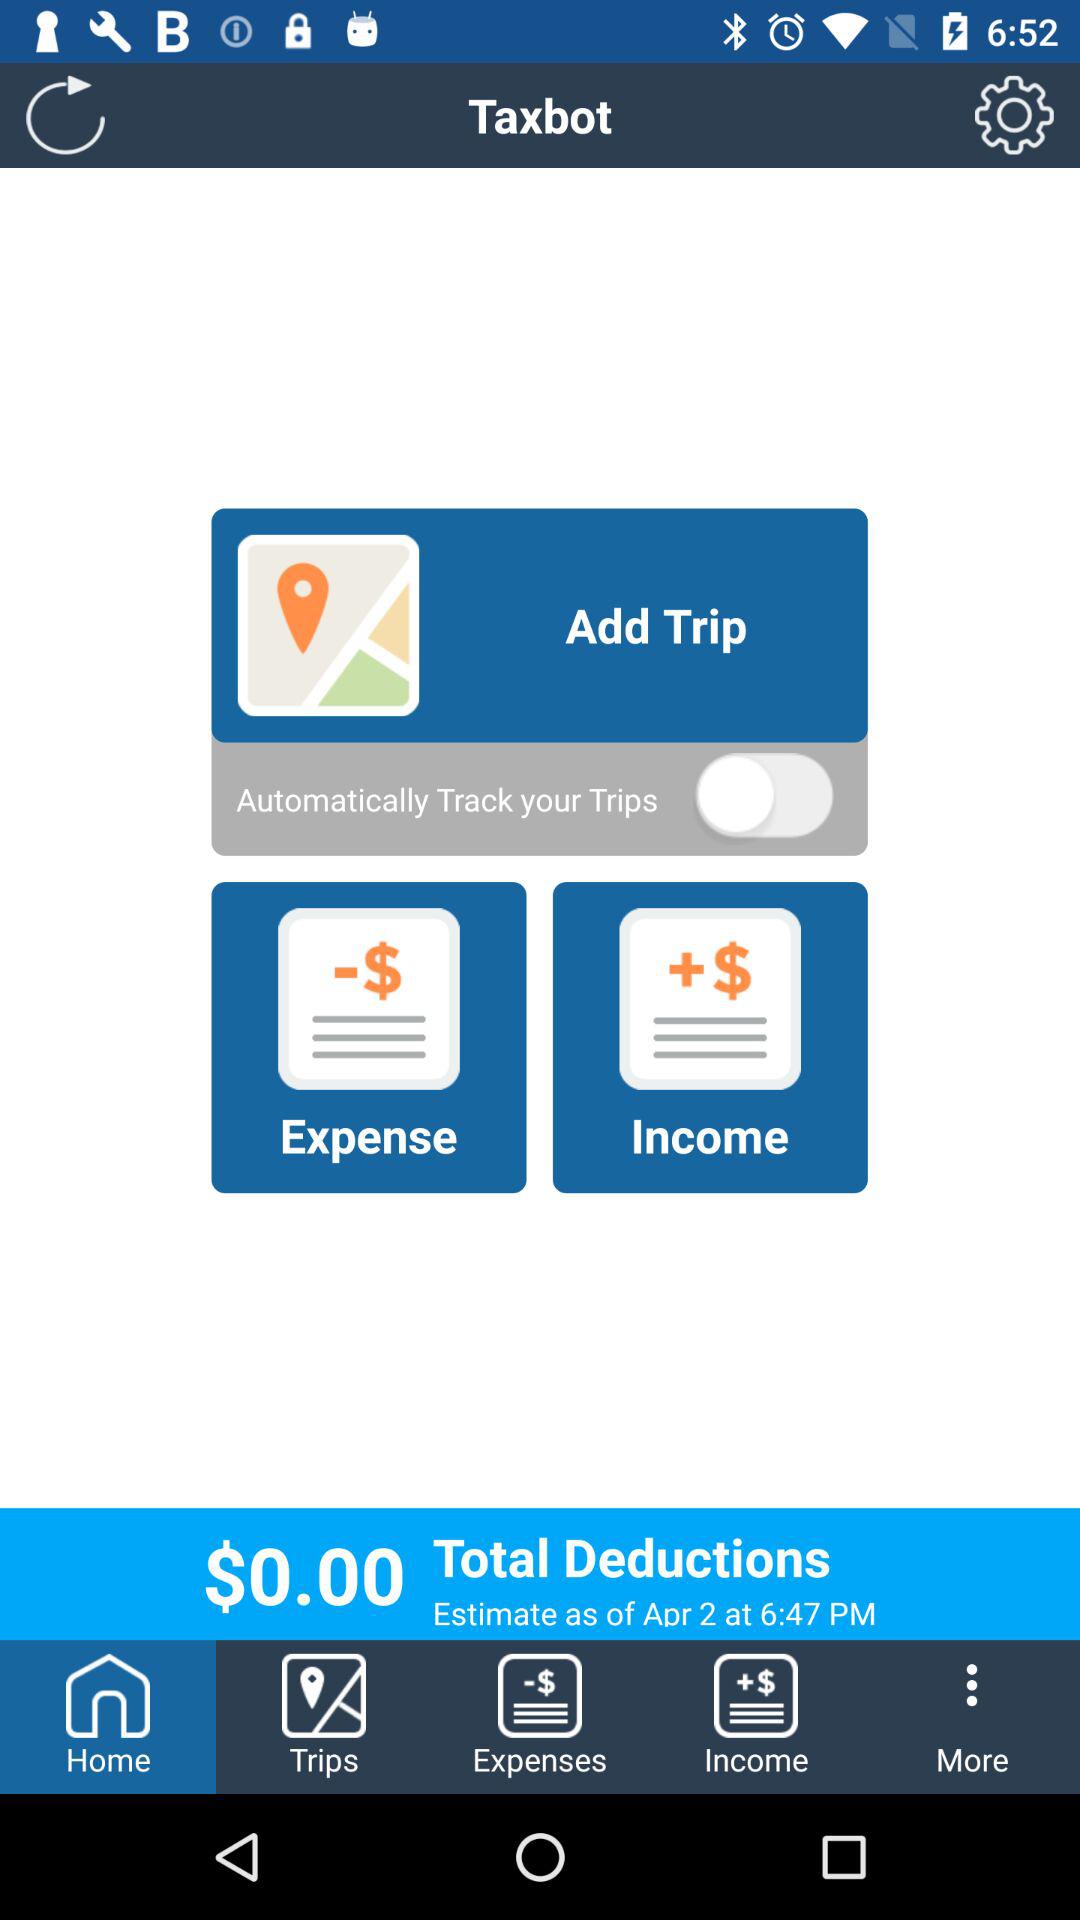 This screenshot has height=1920, width=1080. Describe the element at coordinates (66, 114) in the screenshot. I see `turn off app to the left of taxbot app` at that location.